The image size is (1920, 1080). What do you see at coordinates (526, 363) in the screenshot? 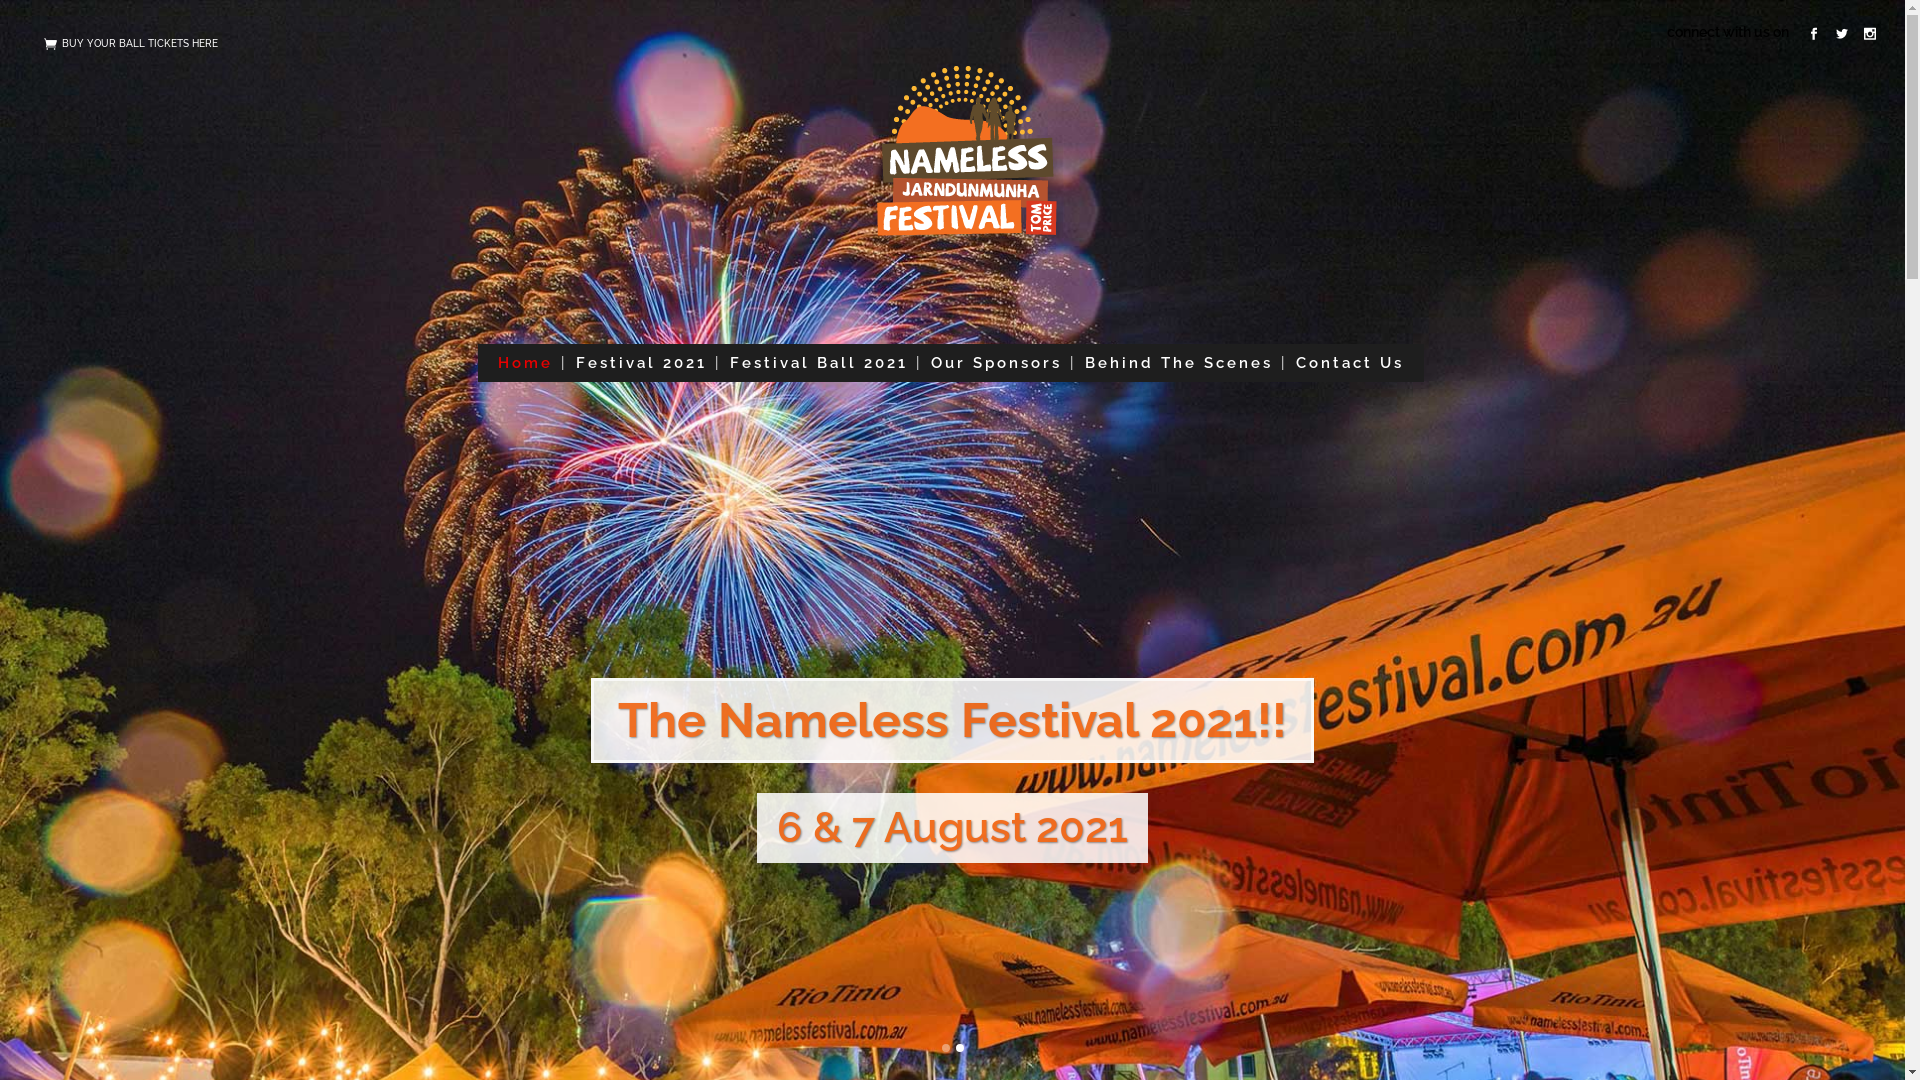
I see `Home` at bounding box center [526, 363].